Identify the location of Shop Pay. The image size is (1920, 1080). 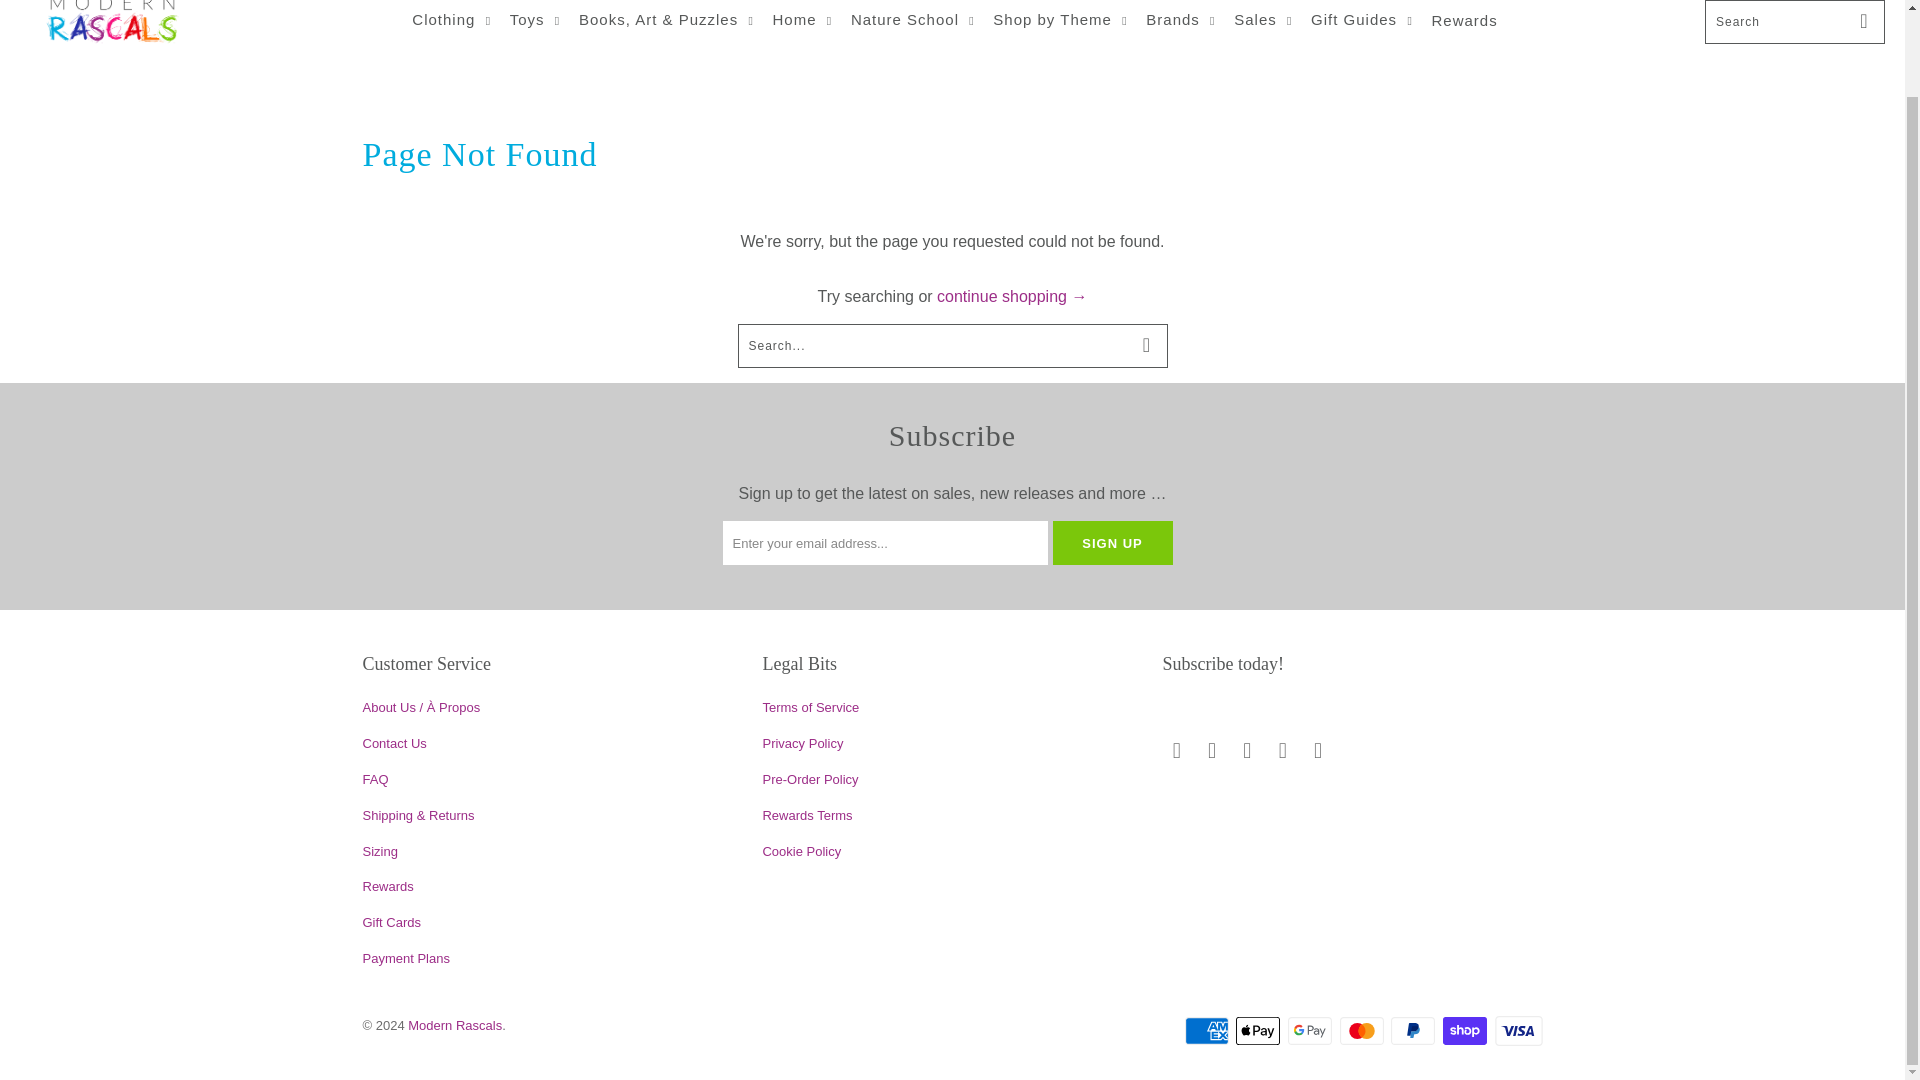
(1467, 1031).